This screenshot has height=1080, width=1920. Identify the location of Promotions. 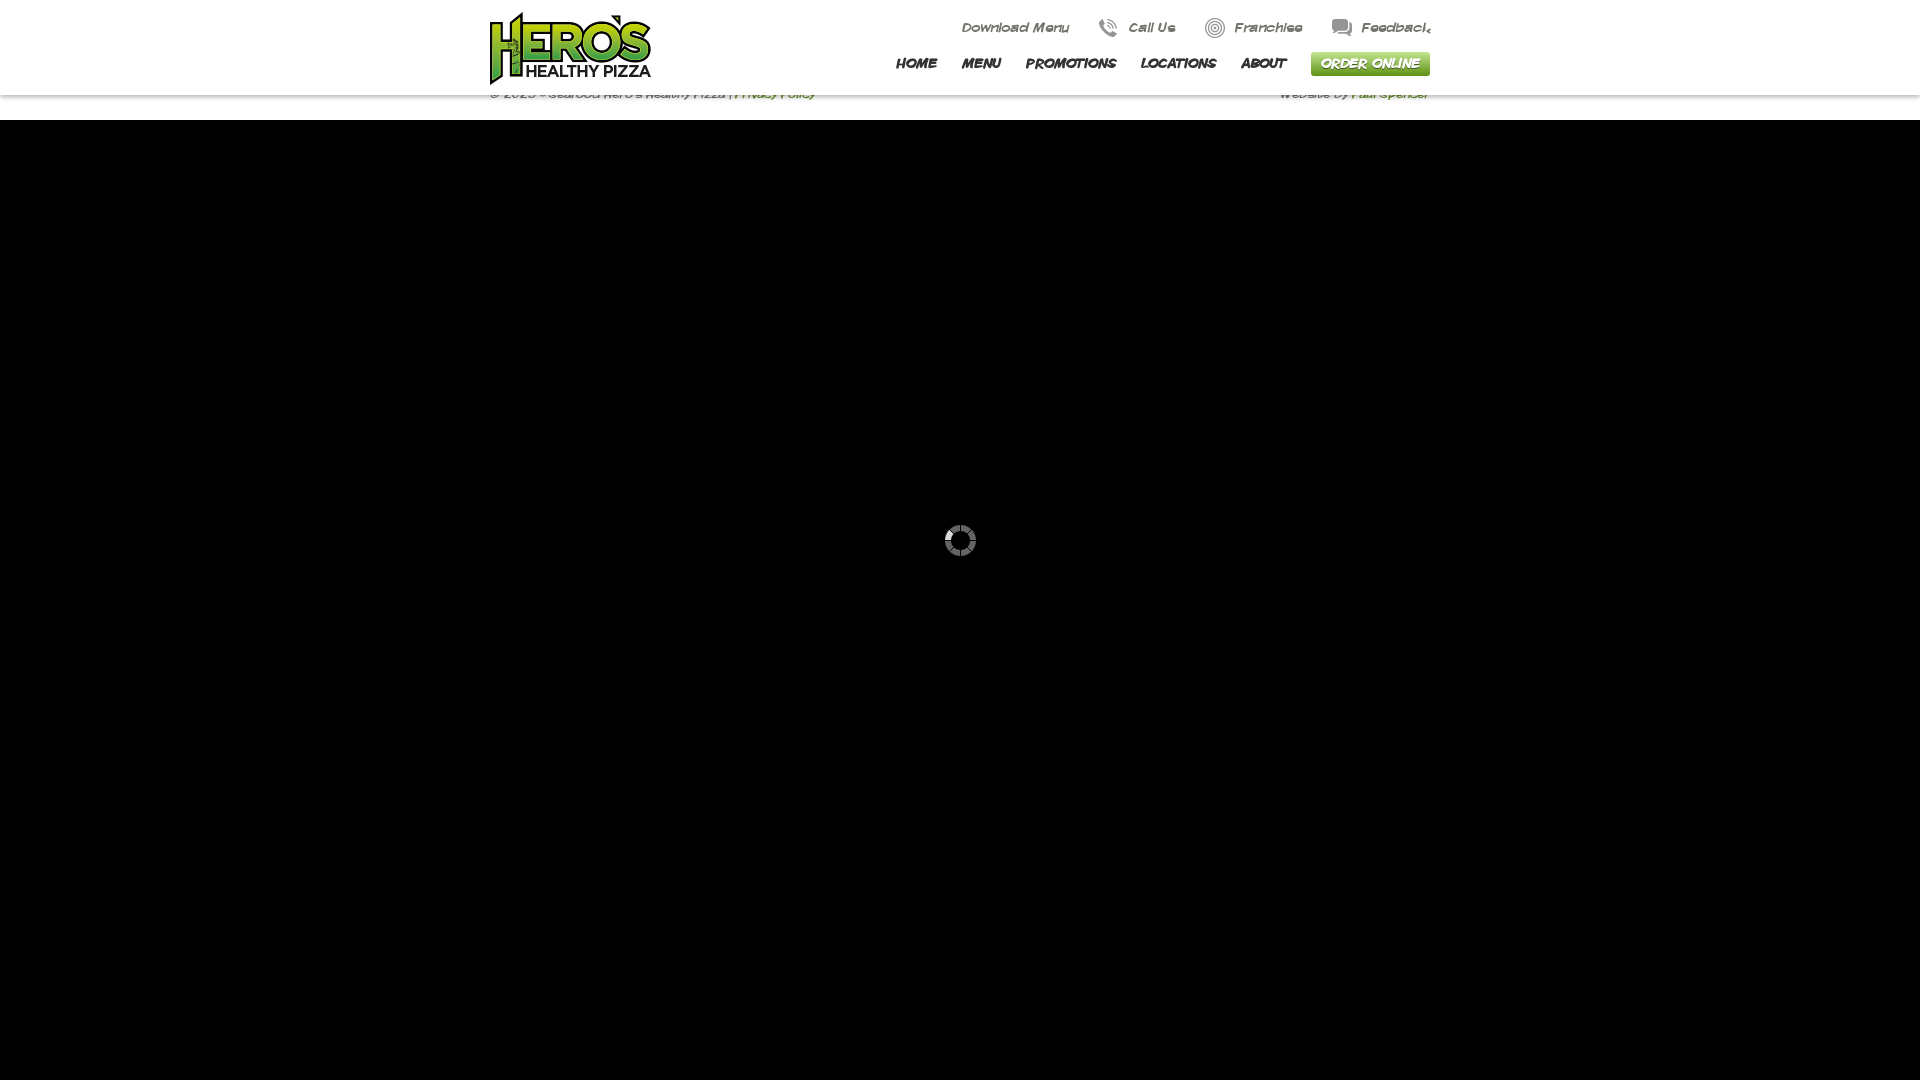
(905, 31).